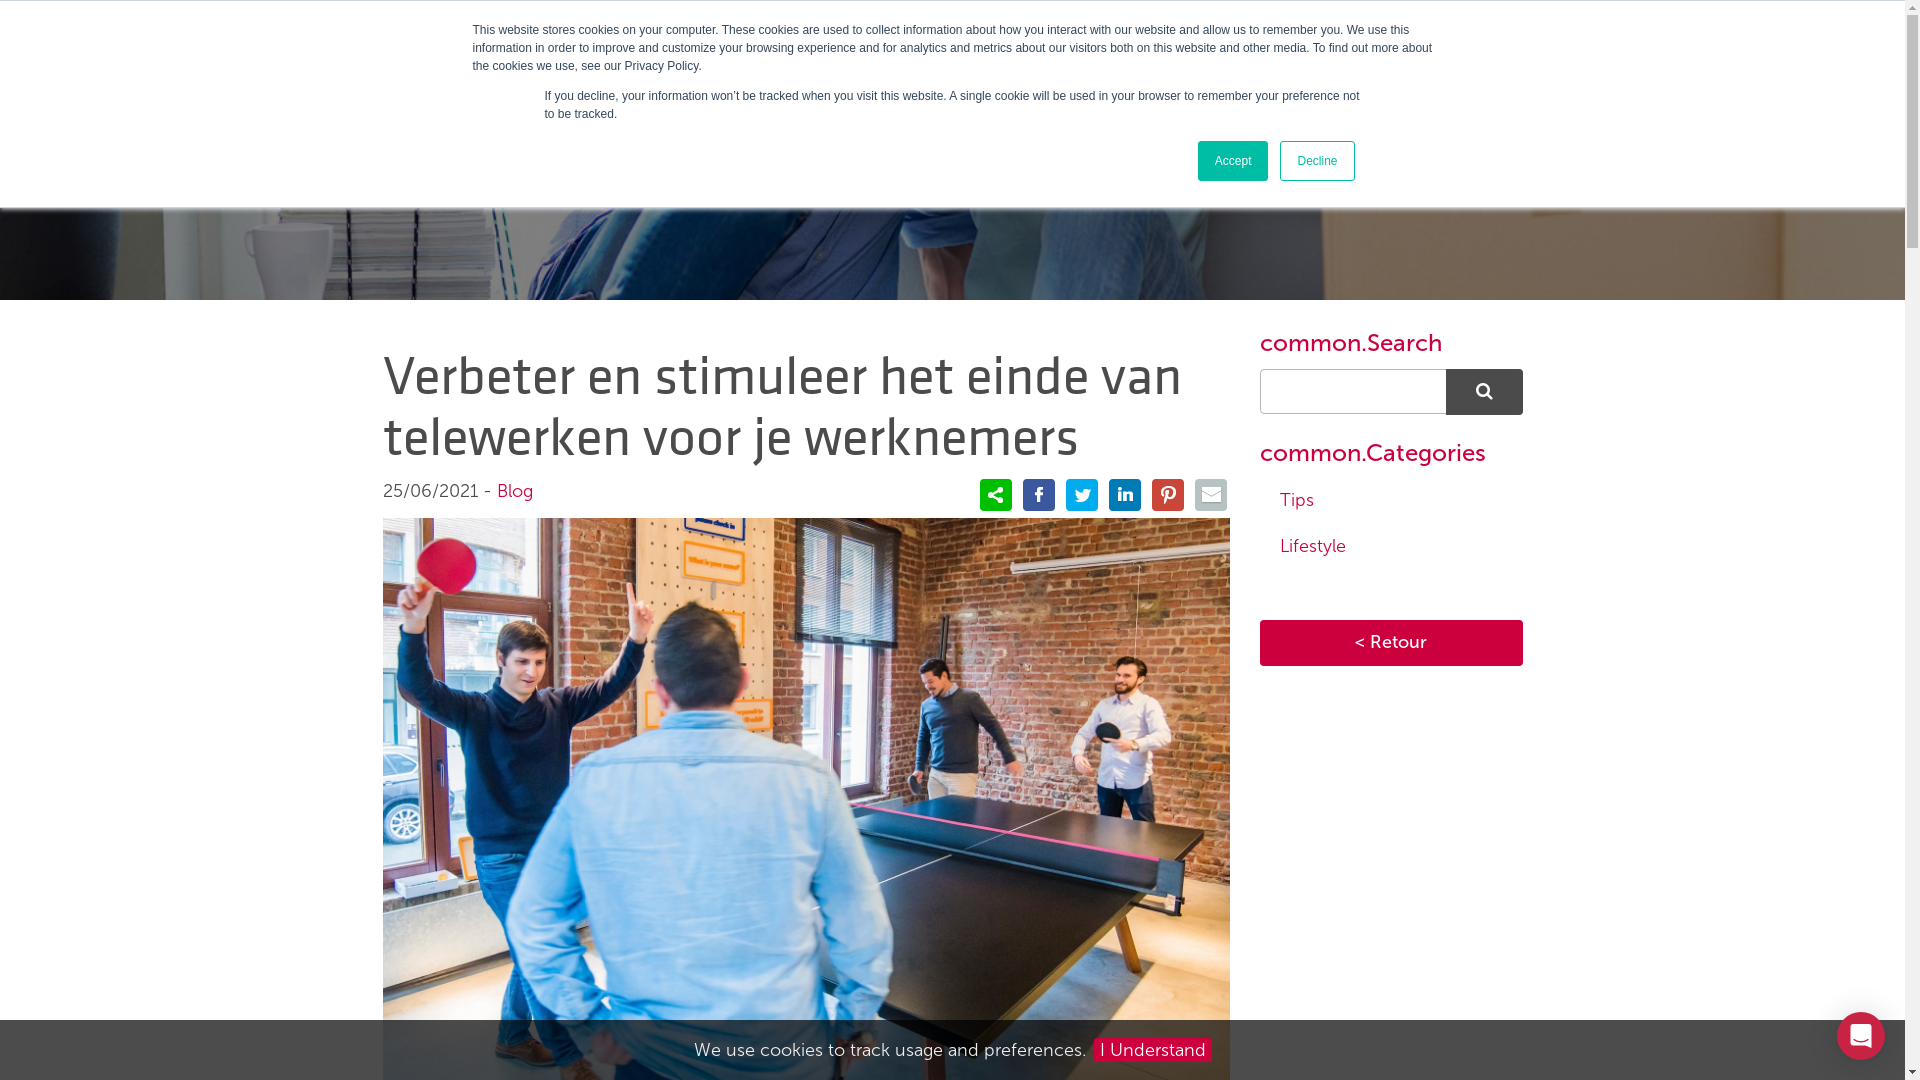 This screenshot has width=1920, height=1080. I want to click on Tips, so click(1392, 501).